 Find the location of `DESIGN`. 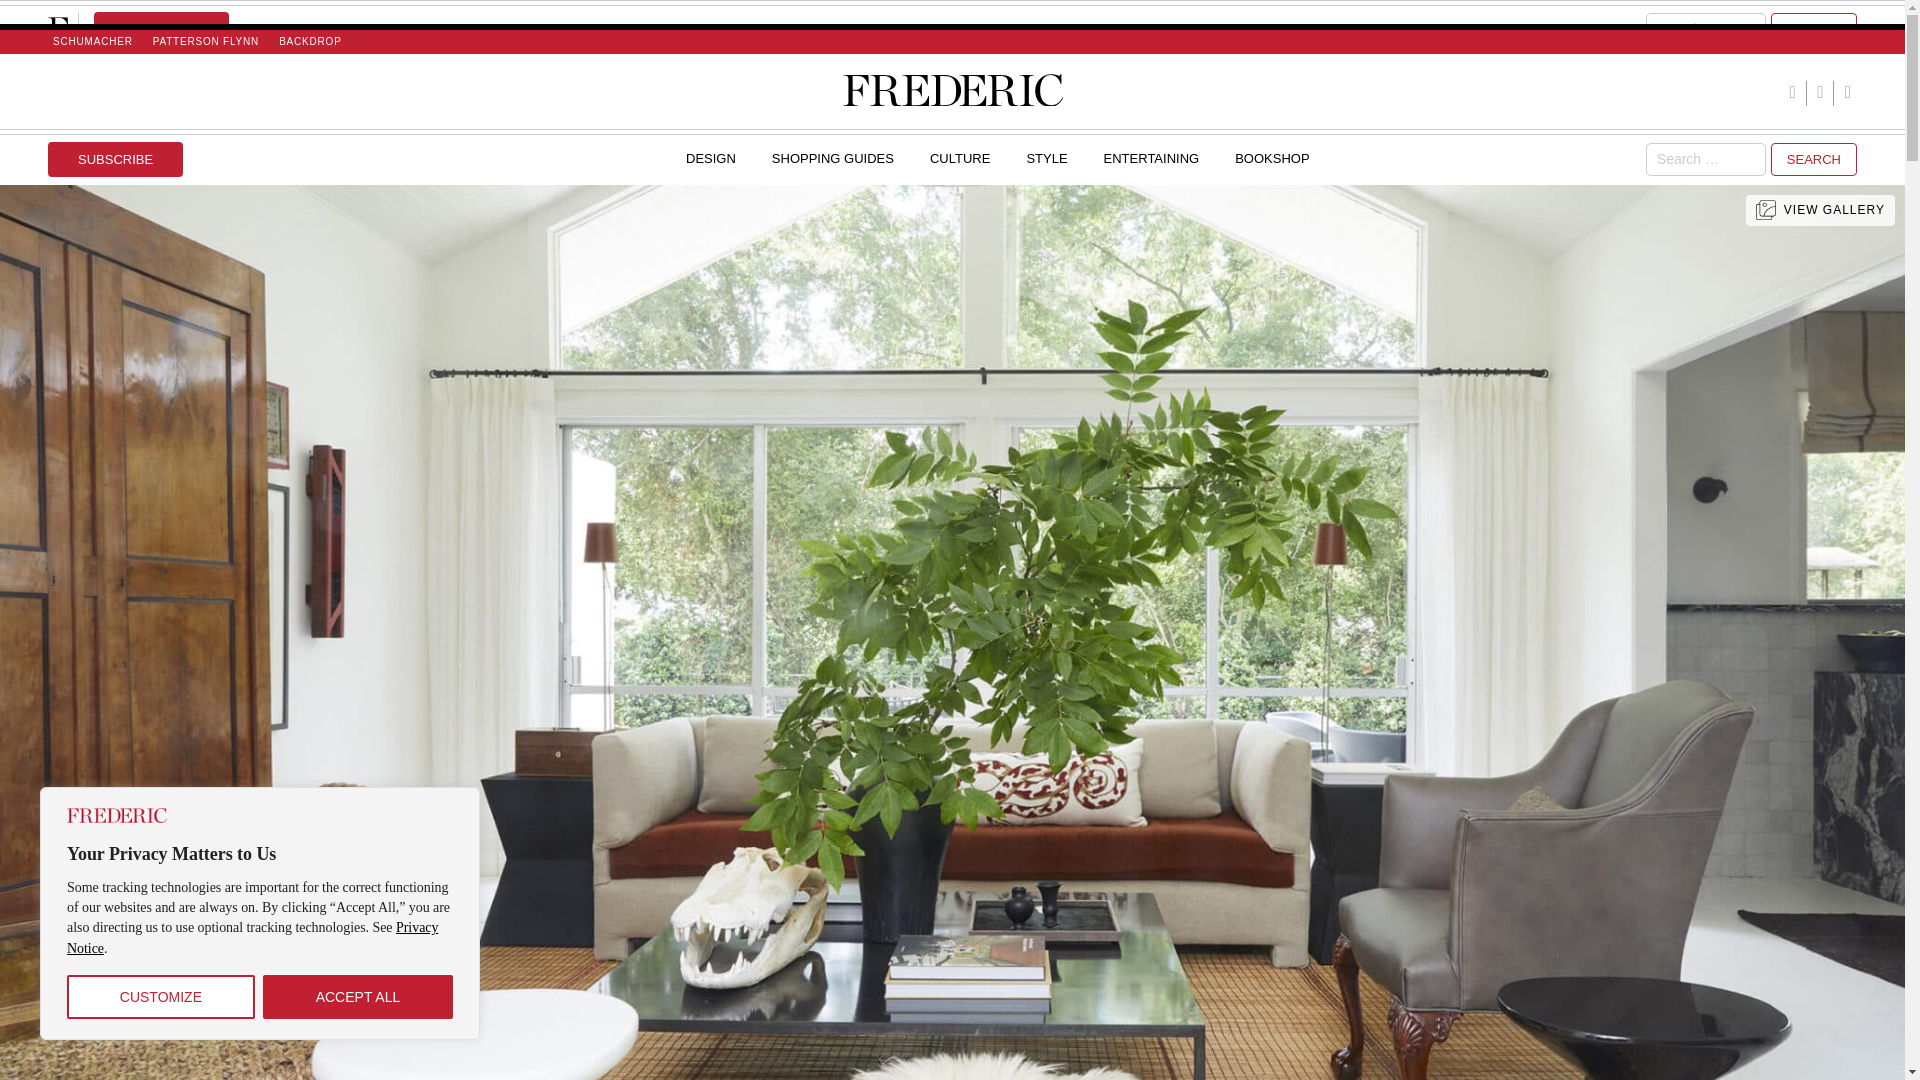

DESIGN is located at coordinates (710, 158).